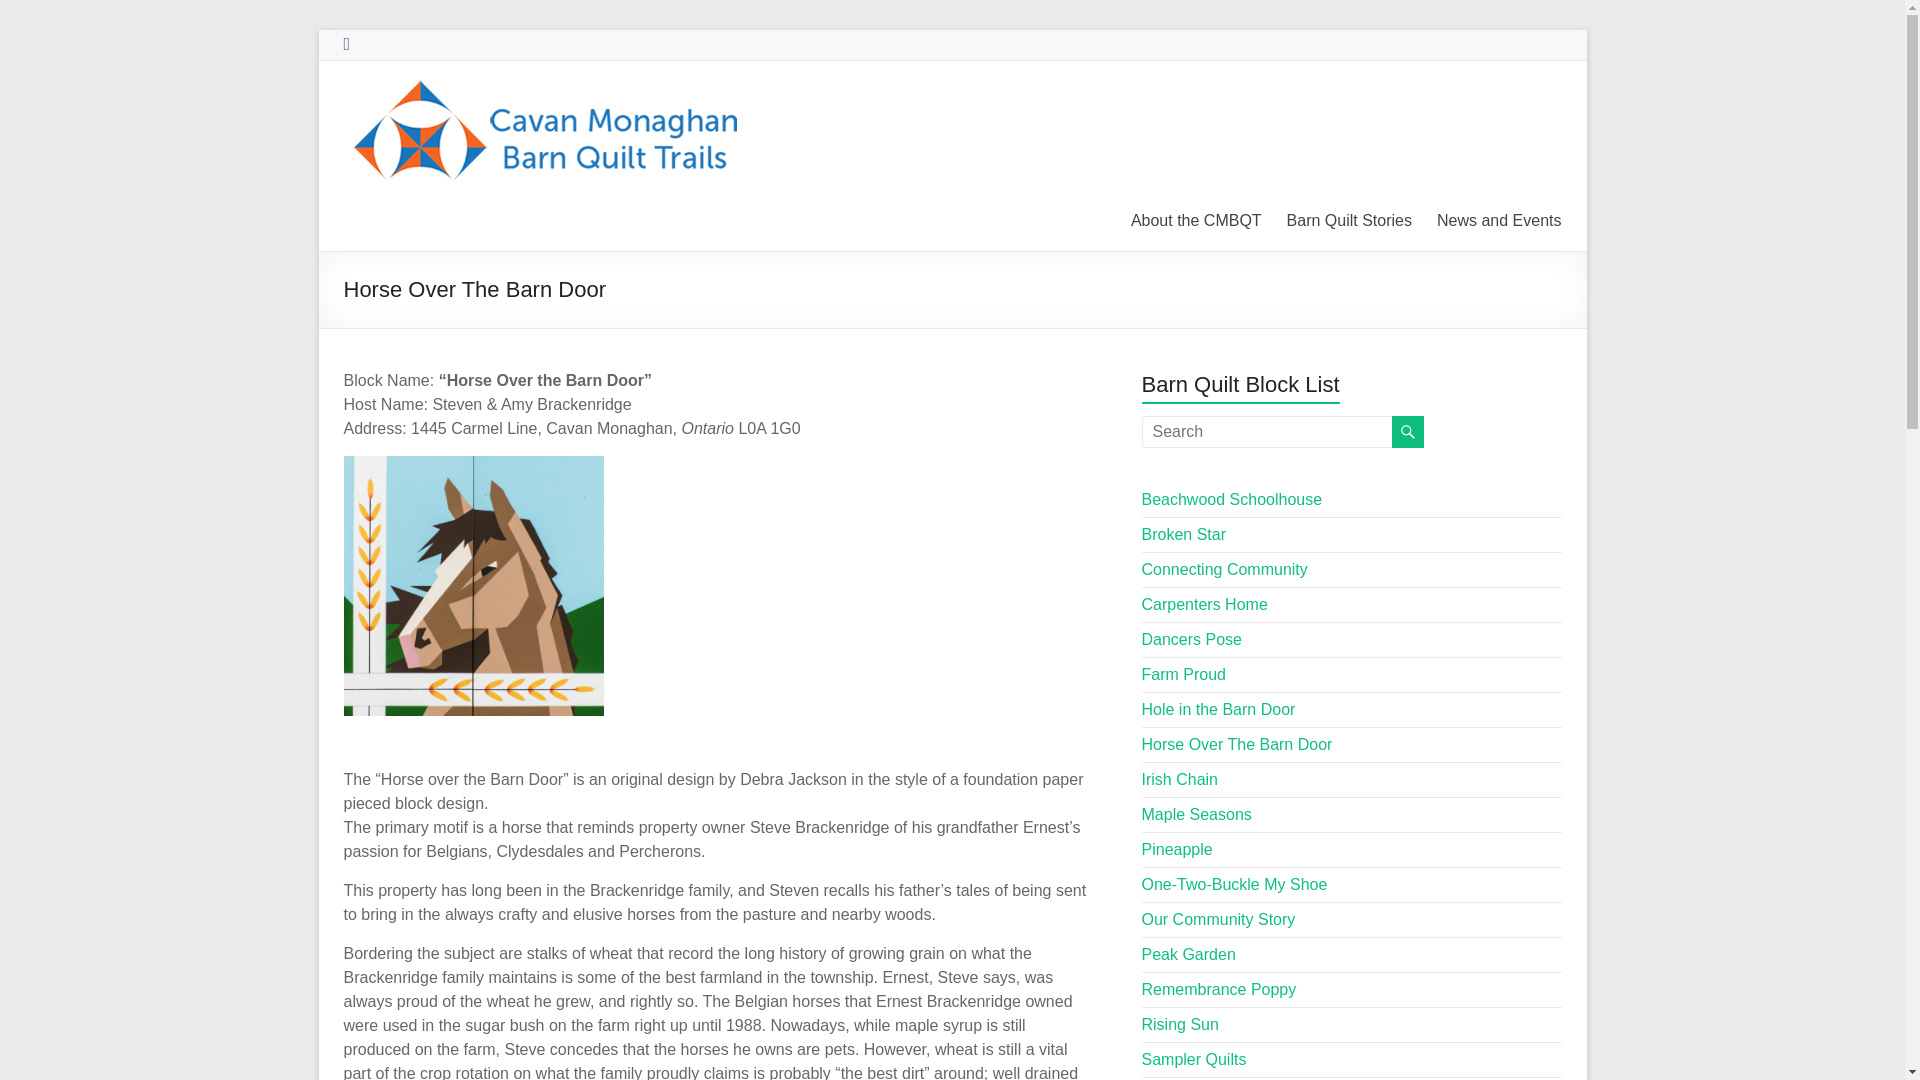  I want to click on Carpenters Home, so click(1204, 604).